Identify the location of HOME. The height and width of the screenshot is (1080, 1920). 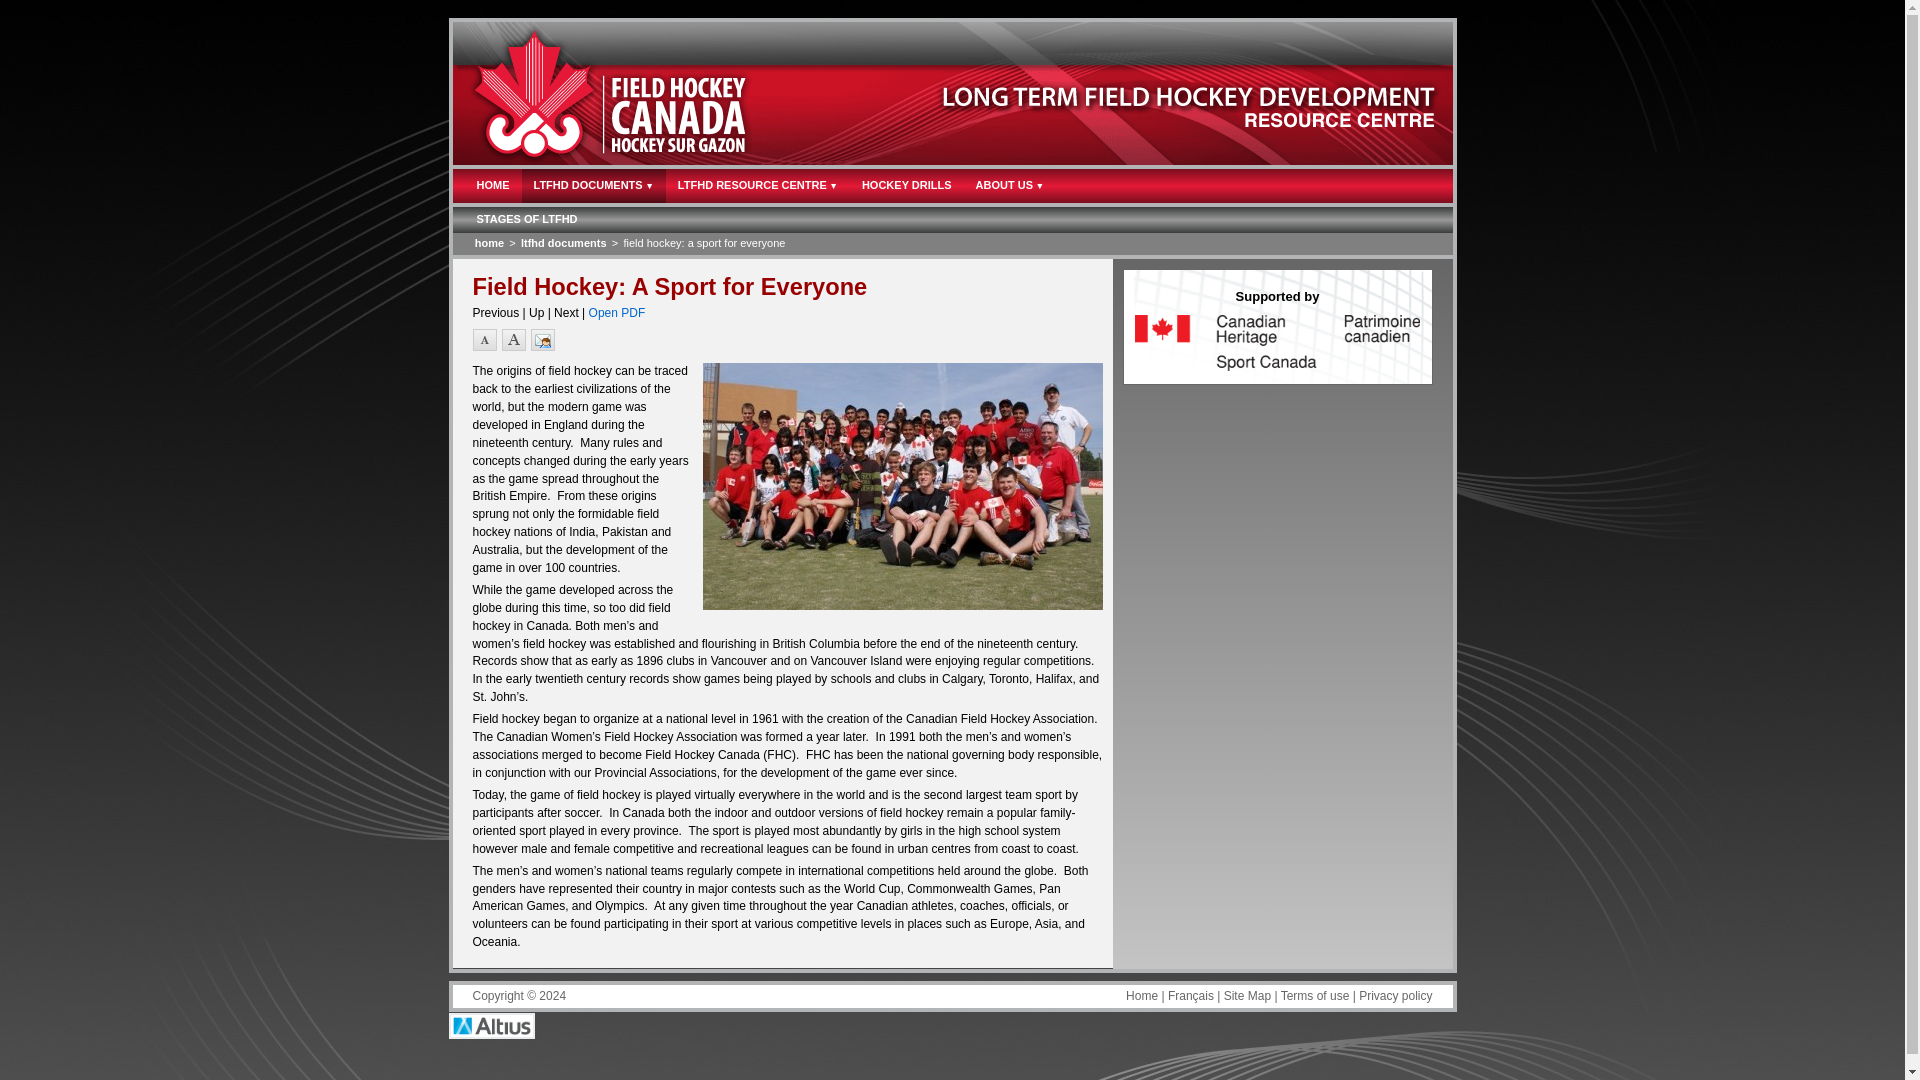
(492, 186).